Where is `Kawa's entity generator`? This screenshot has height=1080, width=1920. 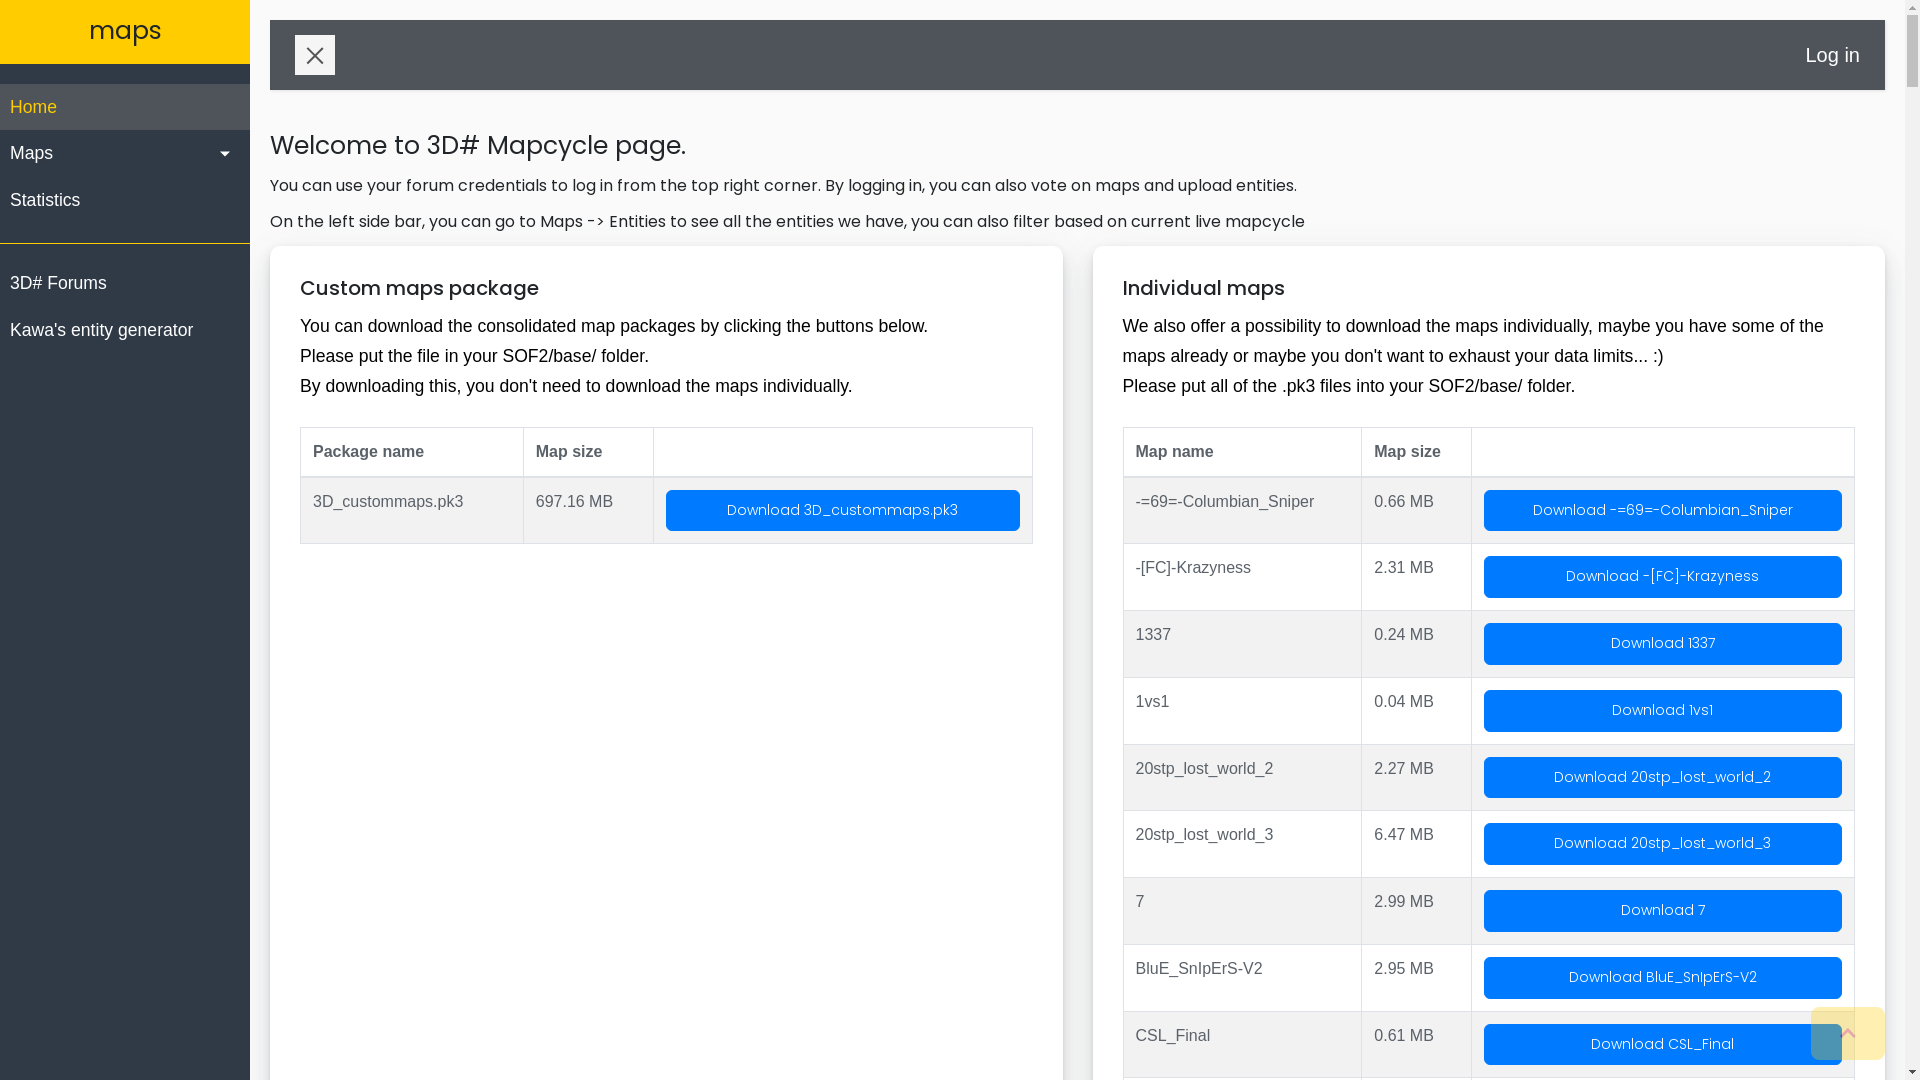 Kawa's entity generator is located at coordinates (125, 330).